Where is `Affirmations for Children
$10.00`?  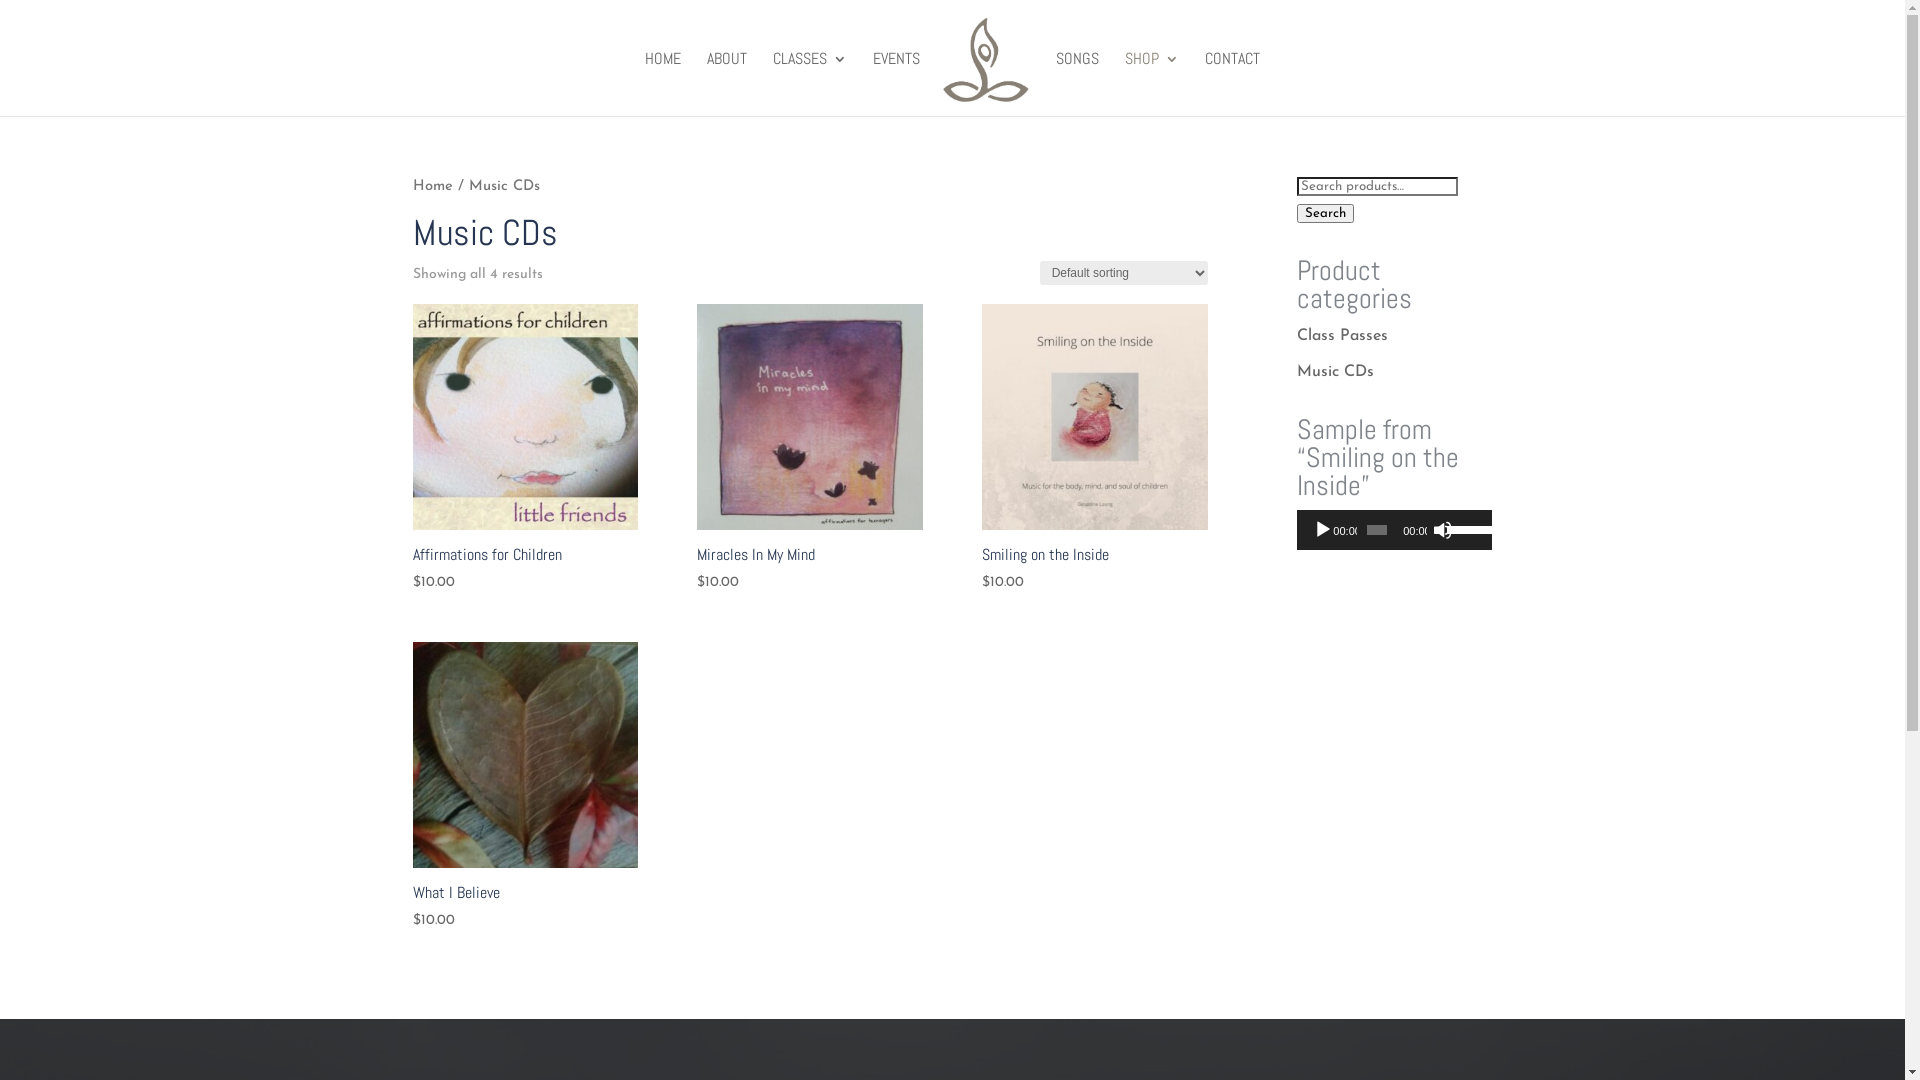 Affirmations for Children
$10.00 is located at coordinates (524, 449).